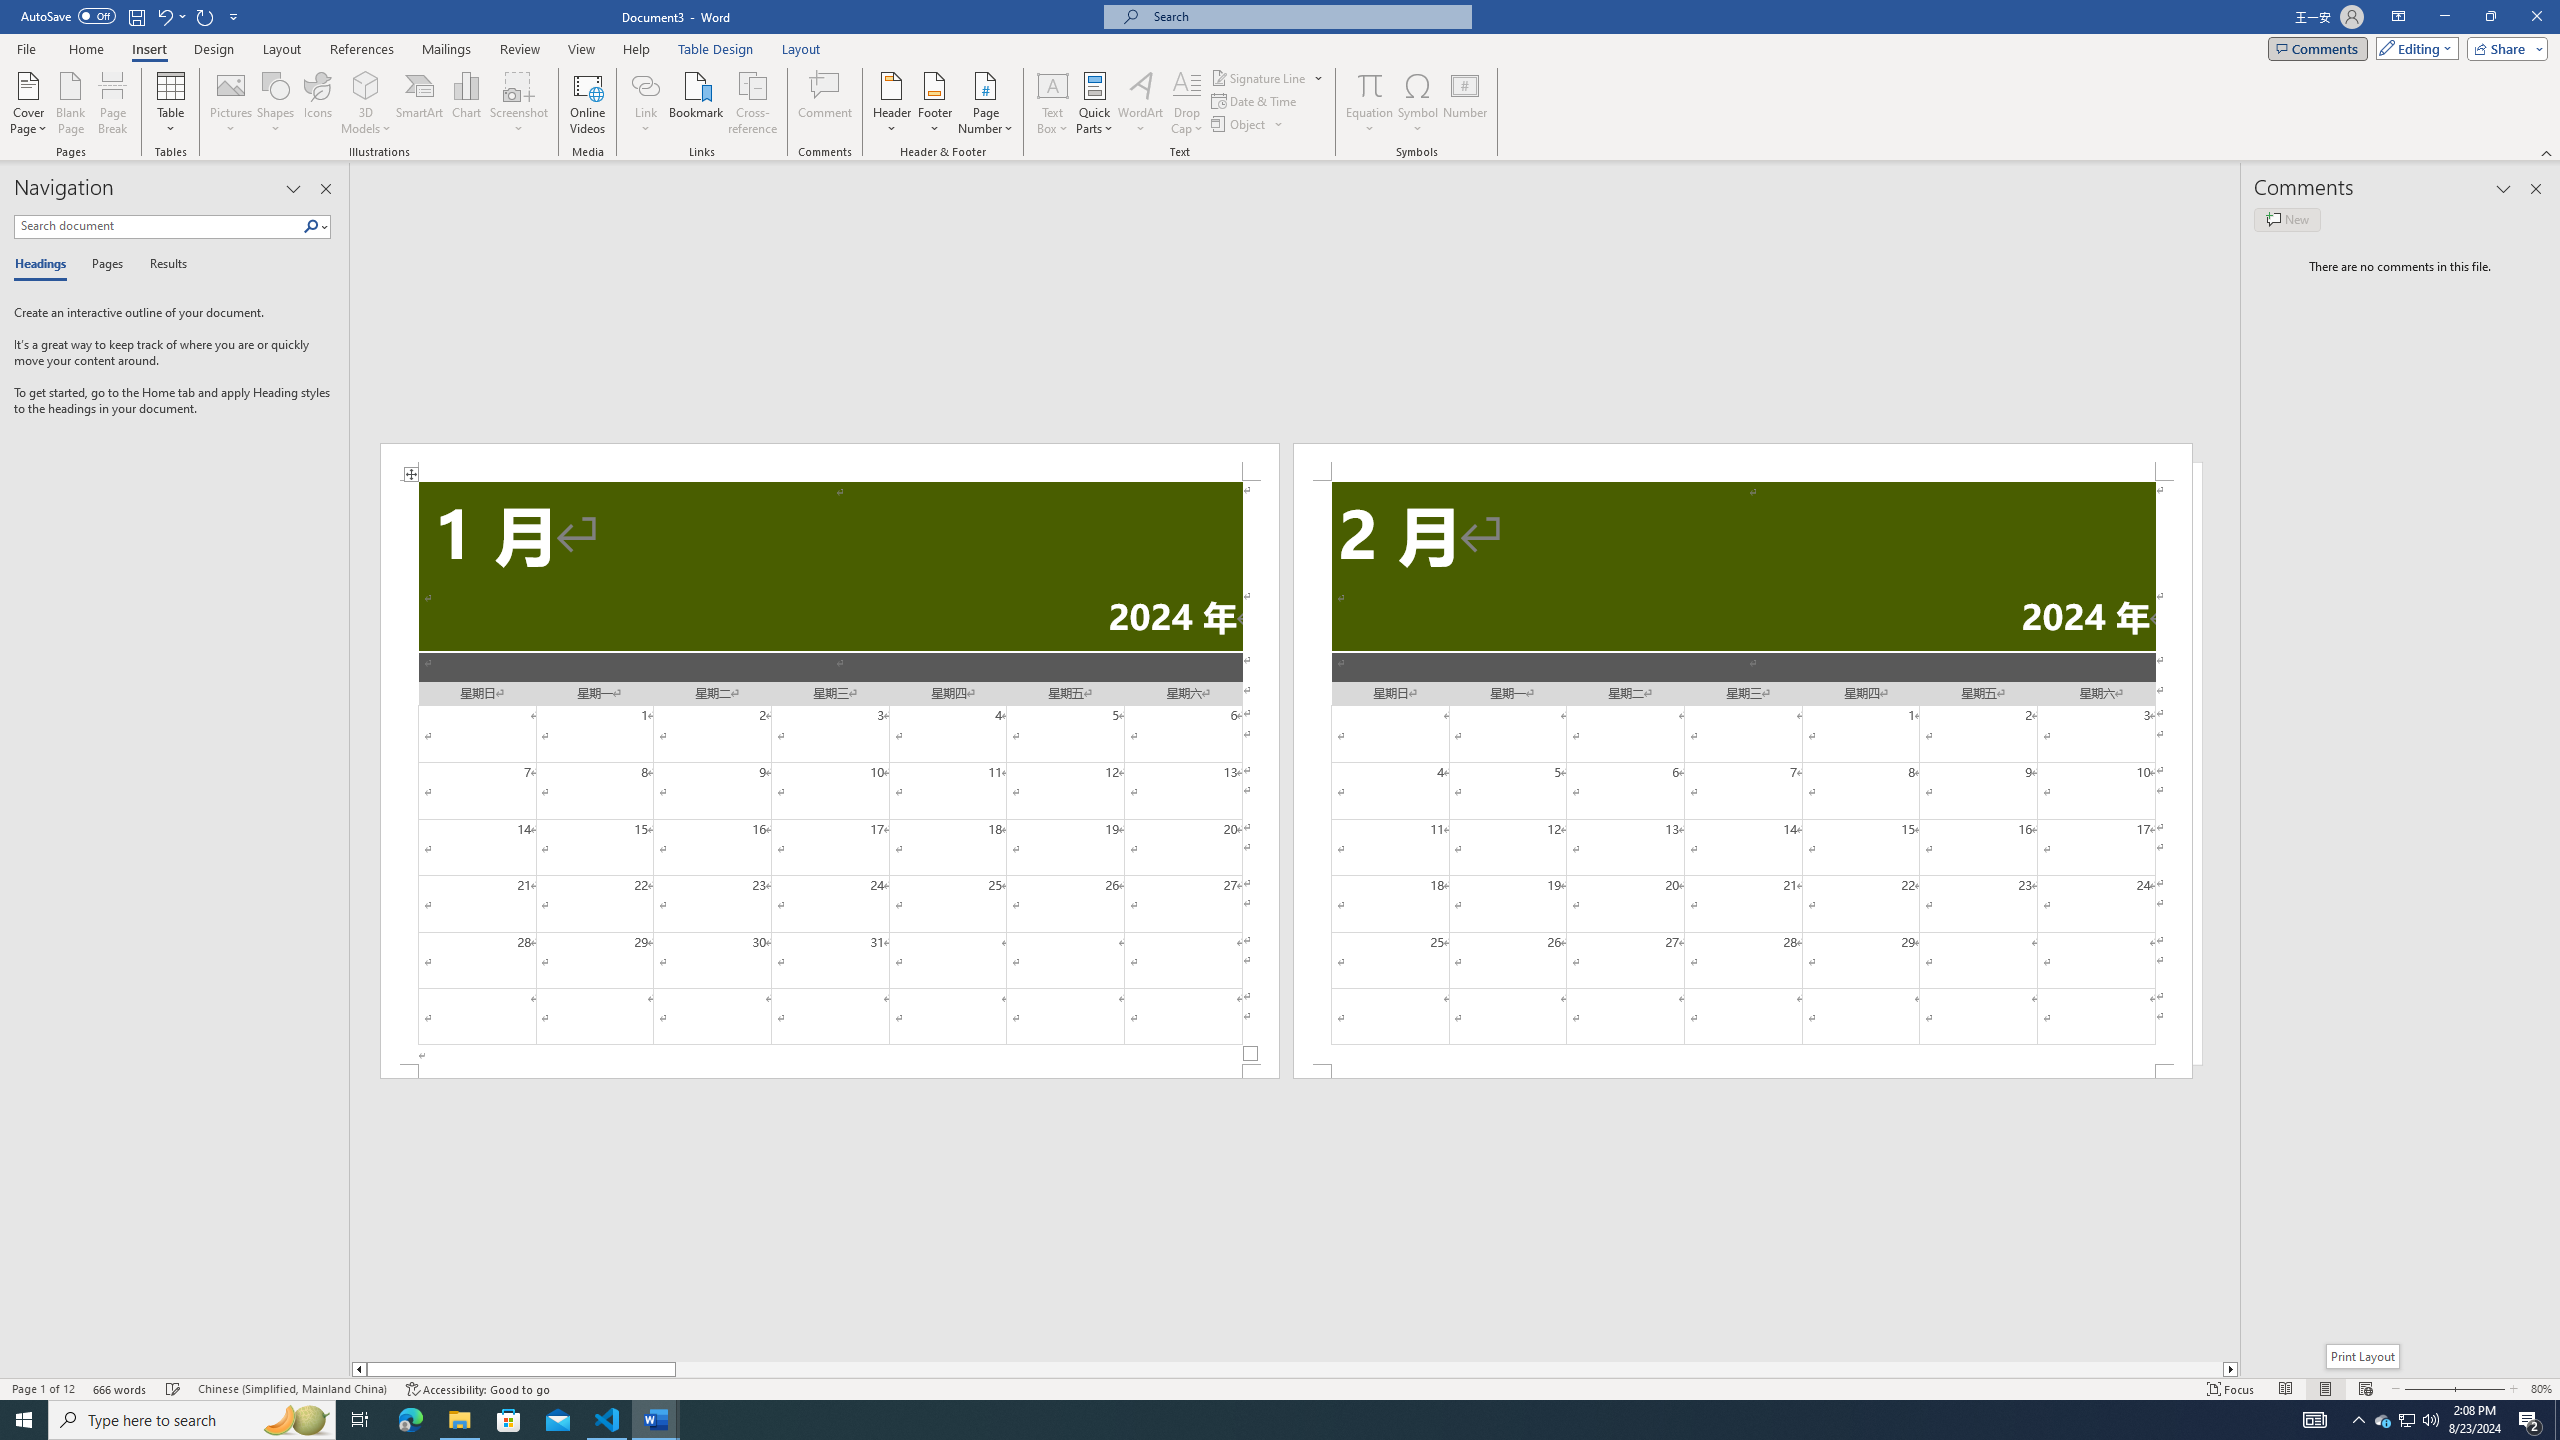  What do you see at coordinates (754, 103) in the screenshot?
I see `Cross-reference...` at bounding box center [754, 103].